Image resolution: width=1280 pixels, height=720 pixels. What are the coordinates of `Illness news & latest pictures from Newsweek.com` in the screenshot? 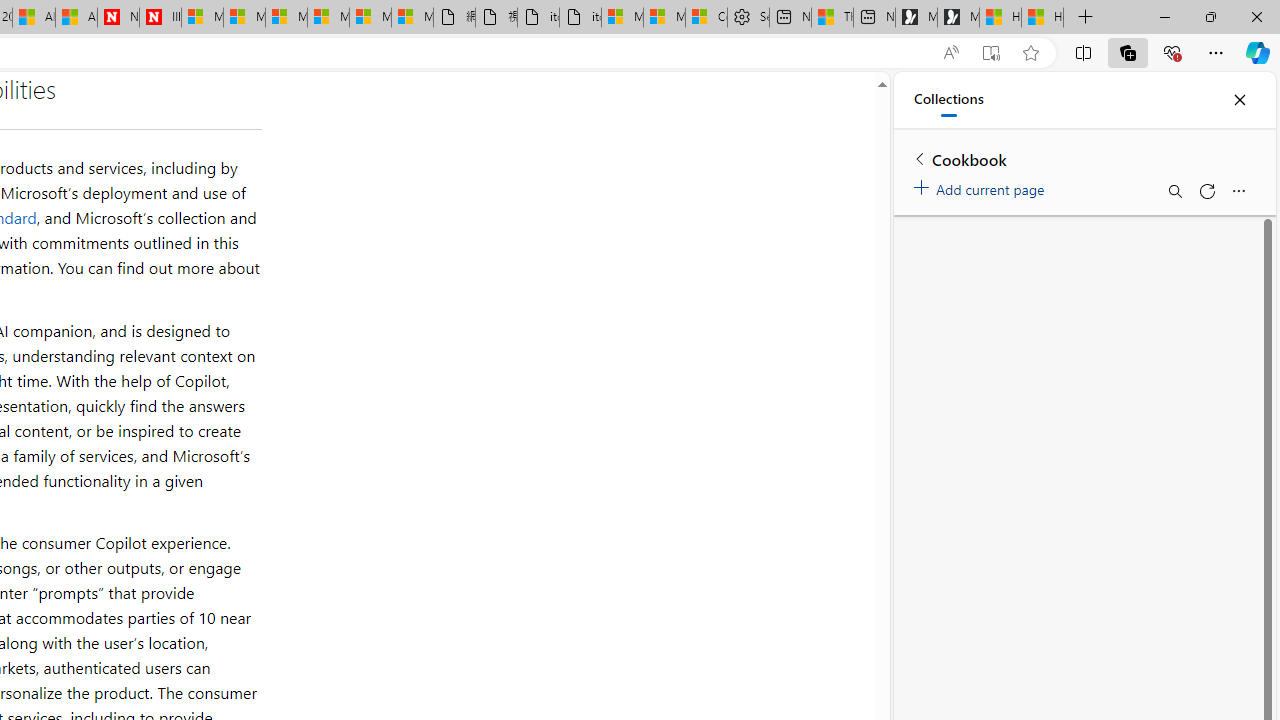 It's located at (160, 18).